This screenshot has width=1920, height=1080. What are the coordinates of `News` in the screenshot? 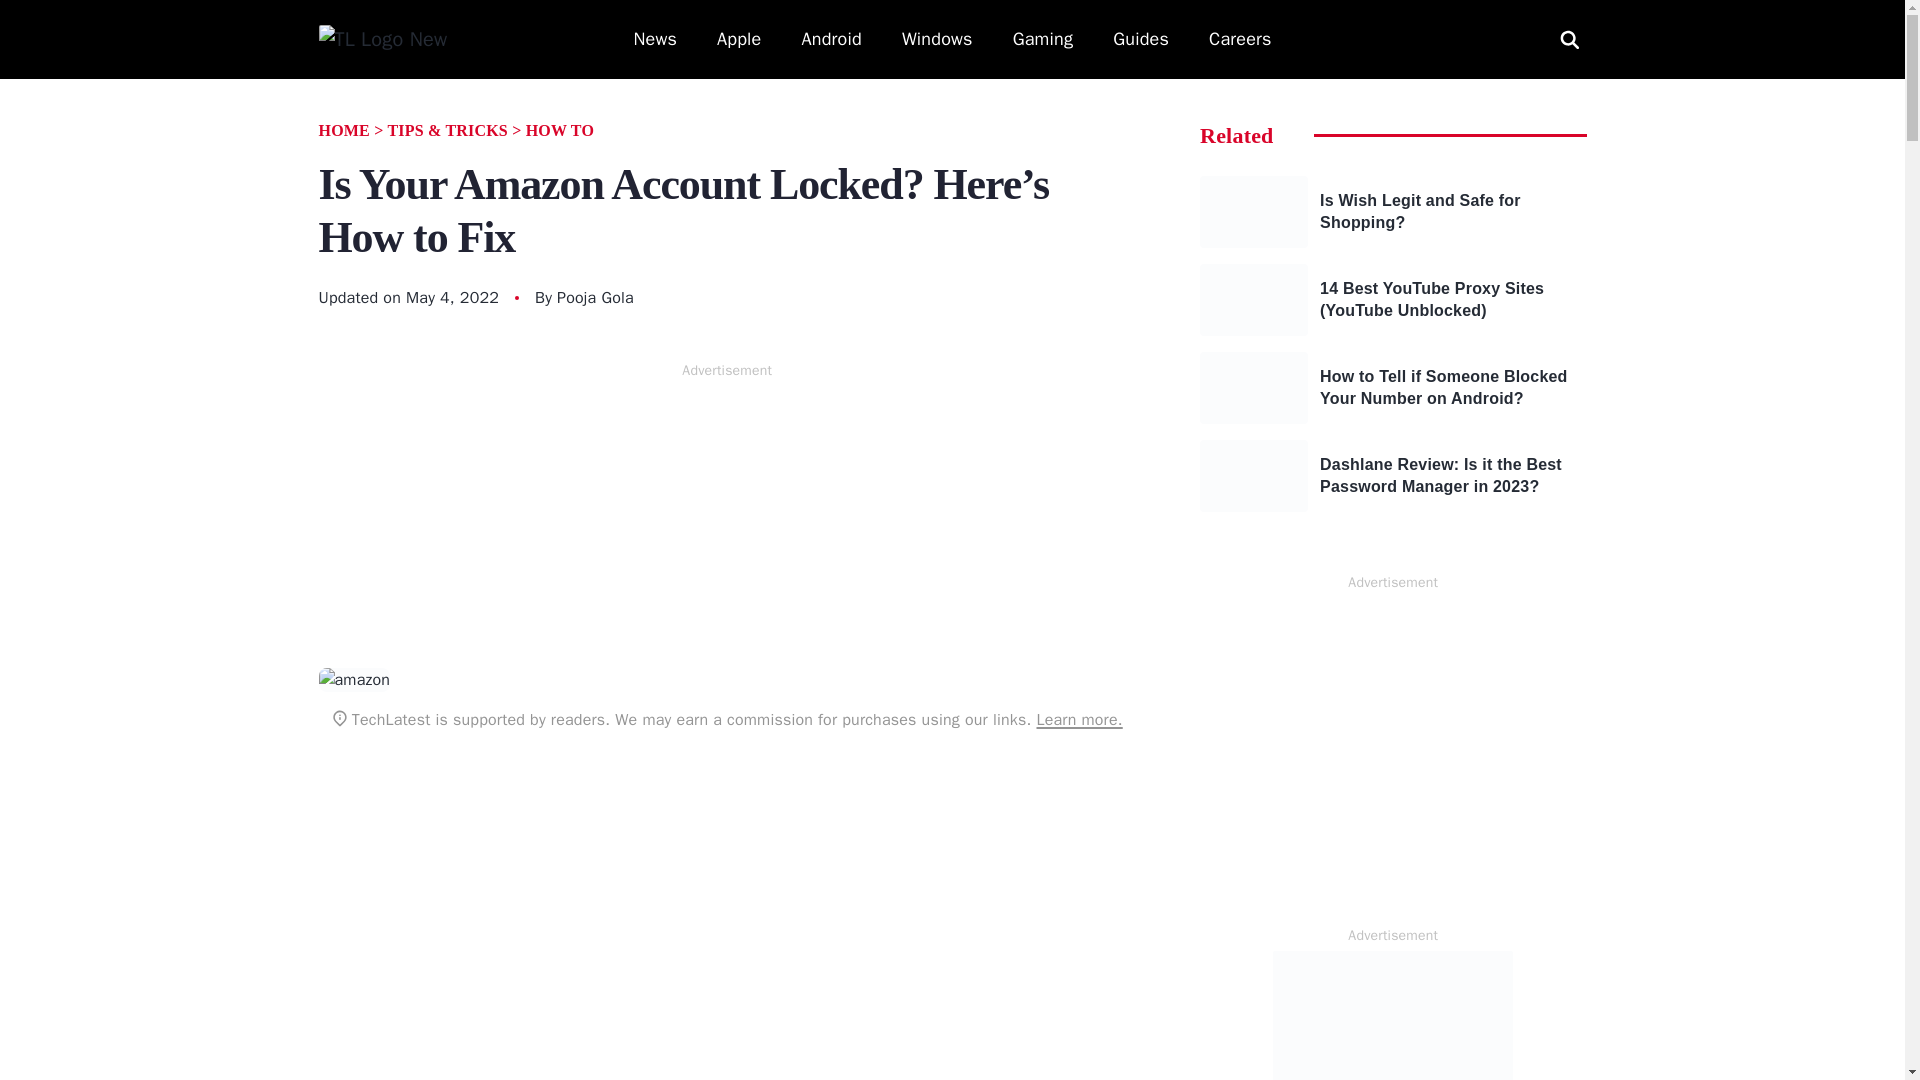 It's located at (655, 40).